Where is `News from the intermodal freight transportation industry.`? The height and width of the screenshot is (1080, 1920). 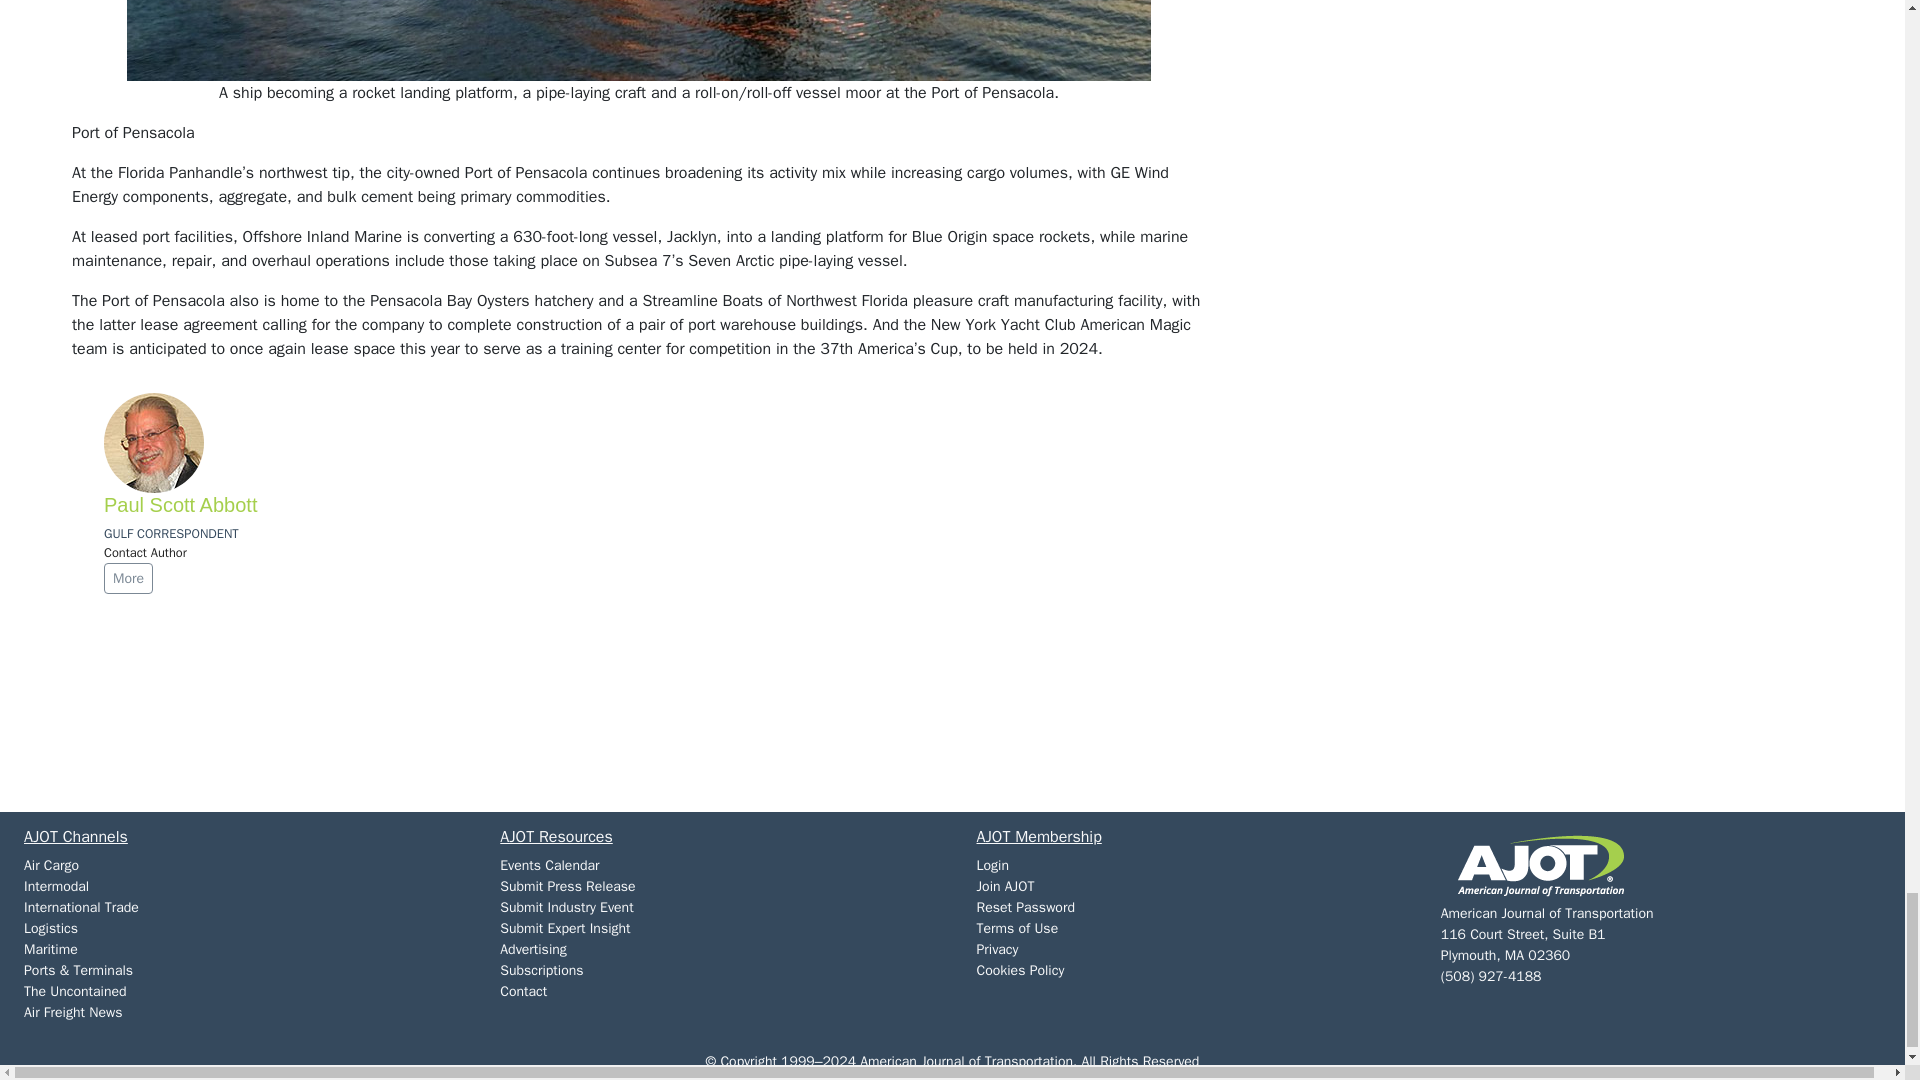
News from the intermodal freight transportation industry. is located at coordinates (56, 886).